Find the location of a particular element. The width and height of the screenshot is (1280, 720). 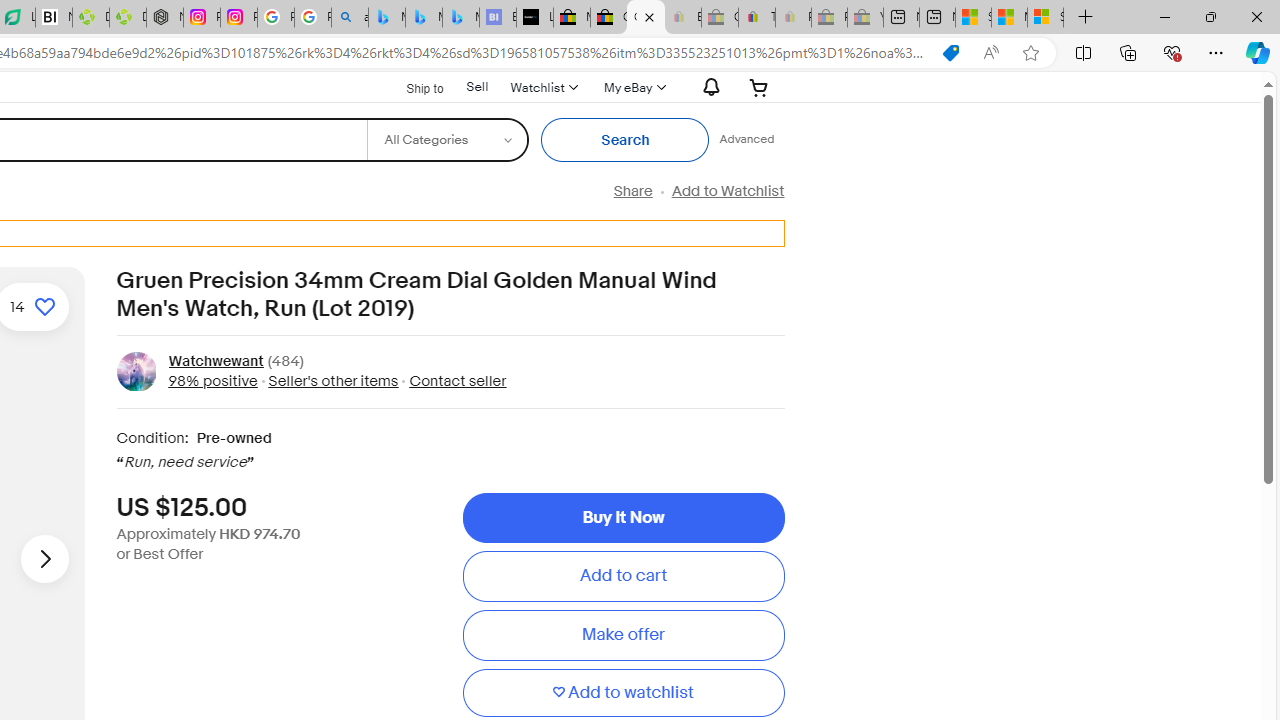

This site has coupons! Shopping in Microsoft Edge is located at coordinates (950, 53).